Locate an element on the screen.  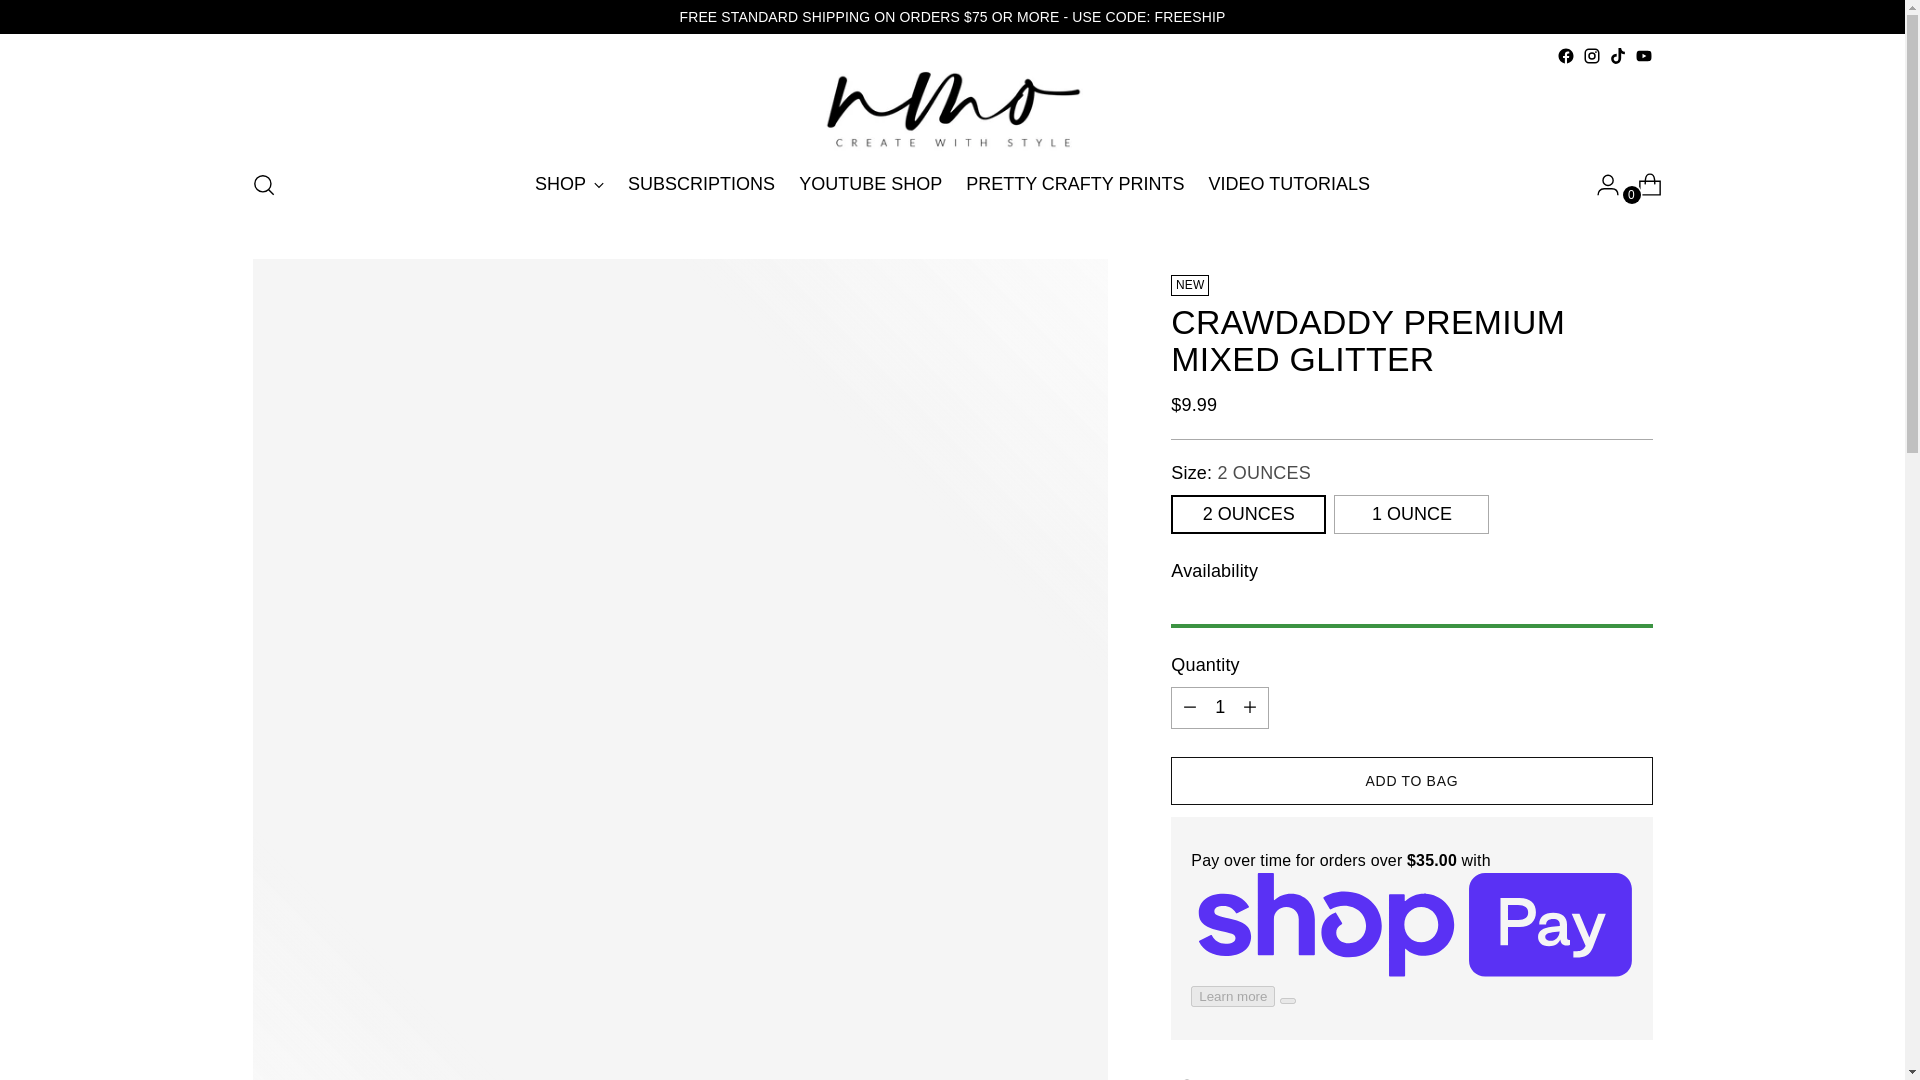
NICOLE MARETT ORIGINAL on Tiktok is located at coordinates (1617, 56).